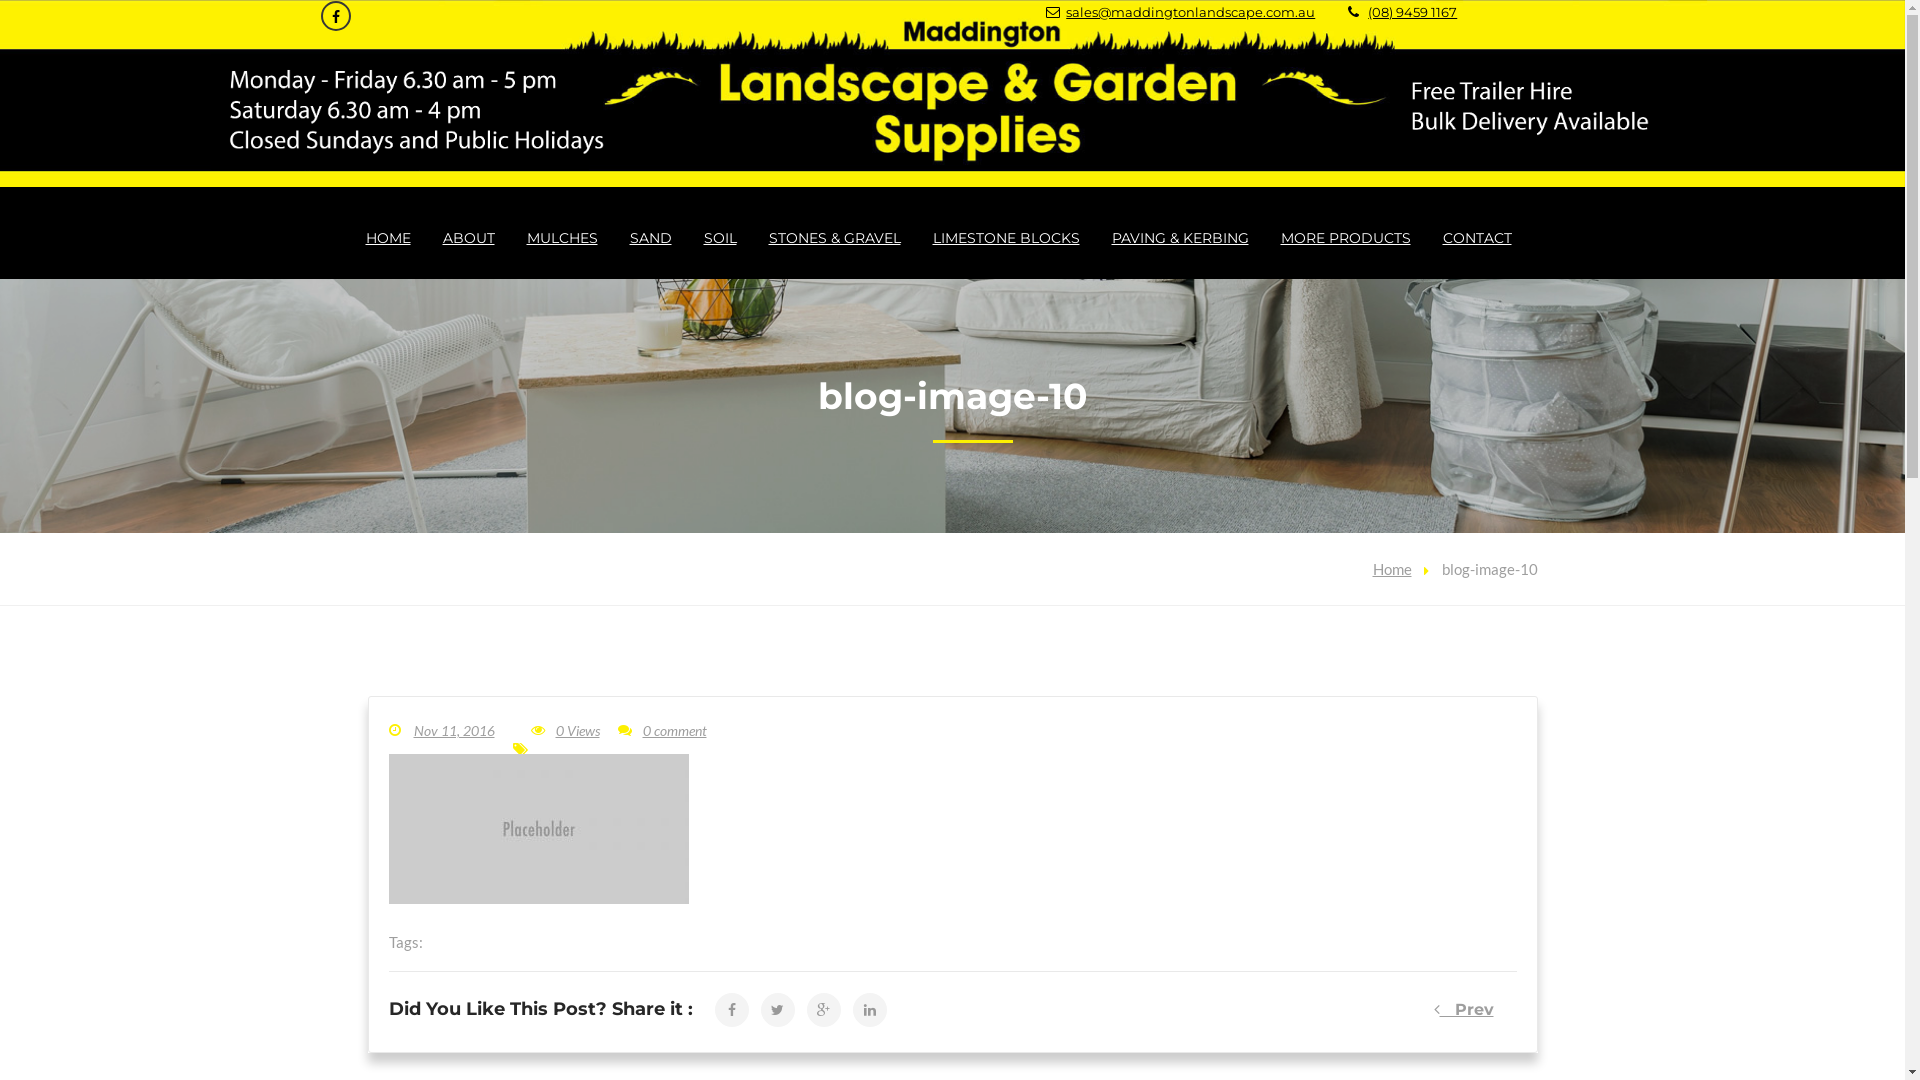  Describe the element at coordinates (720, 238) in the screenshot. I see `SOIL` at that location.